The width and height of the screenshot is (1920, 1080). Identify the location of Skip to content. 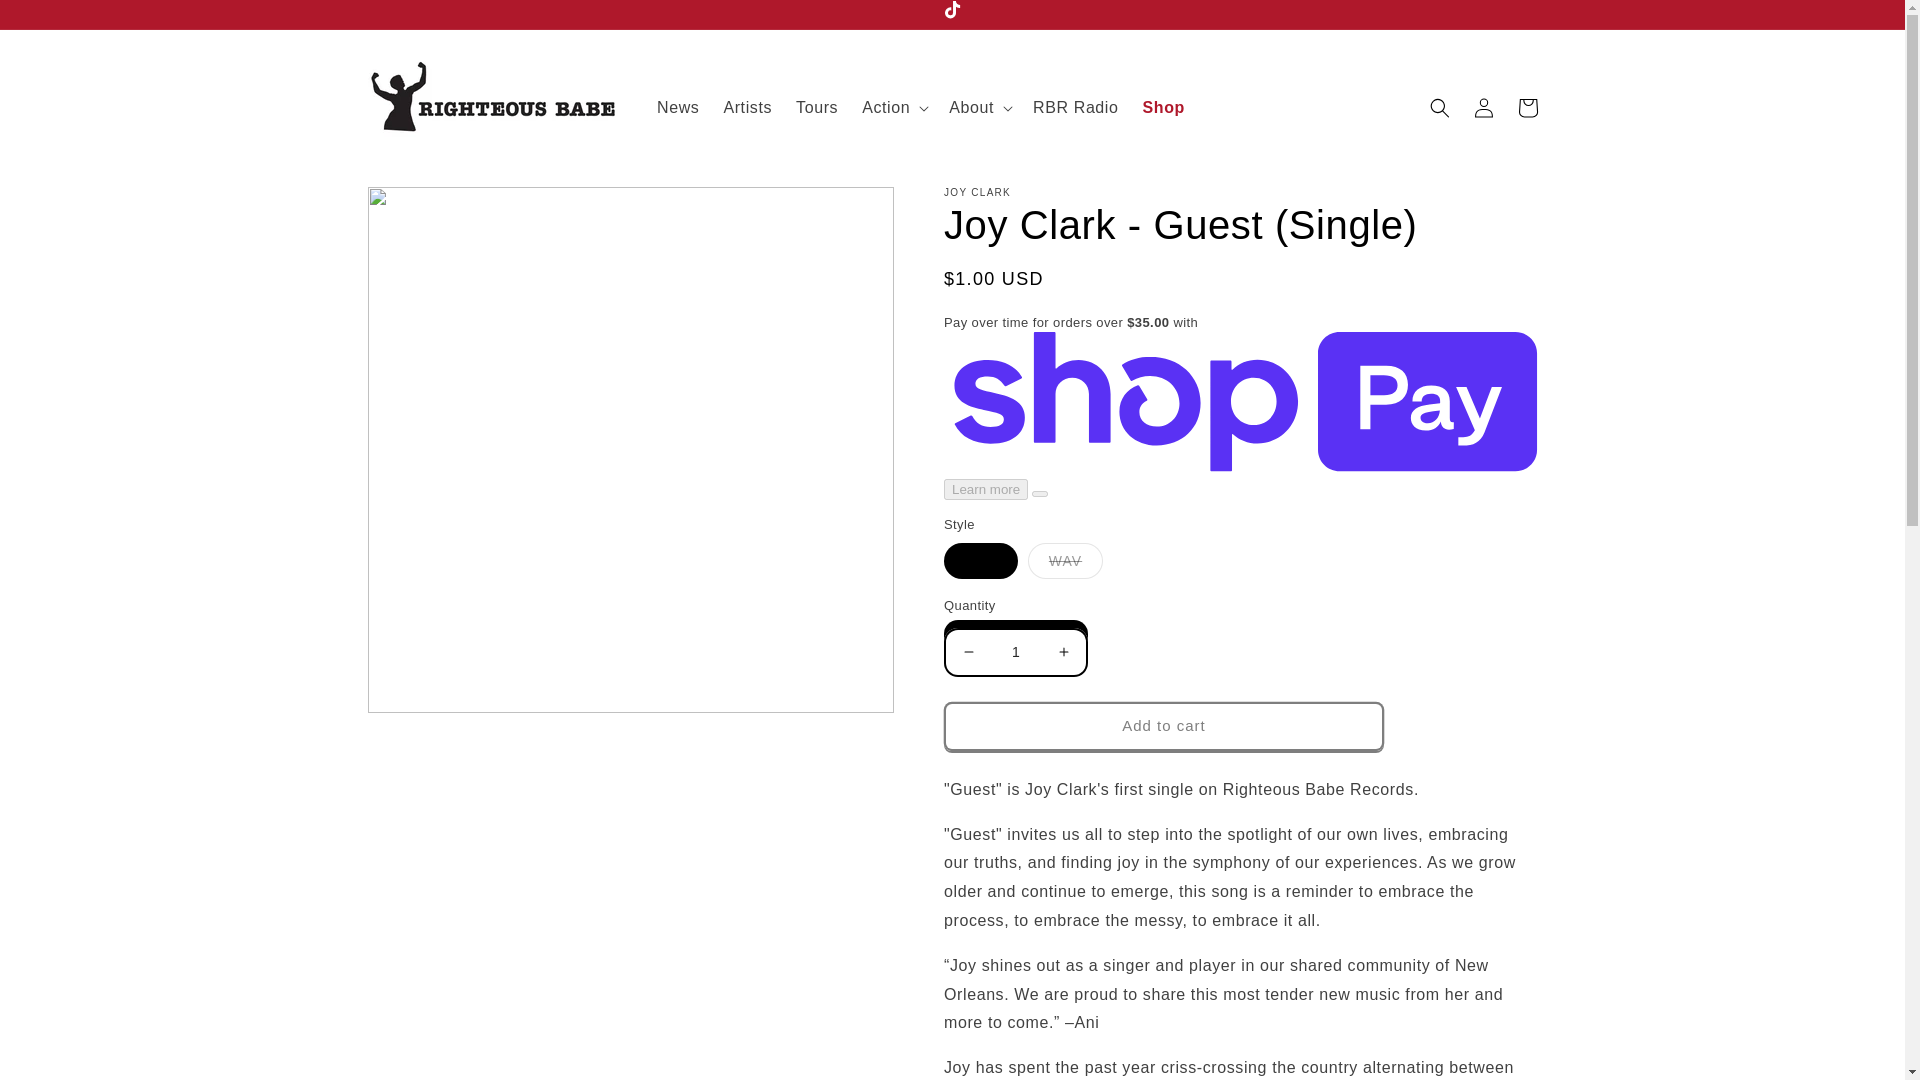
(61, 24).